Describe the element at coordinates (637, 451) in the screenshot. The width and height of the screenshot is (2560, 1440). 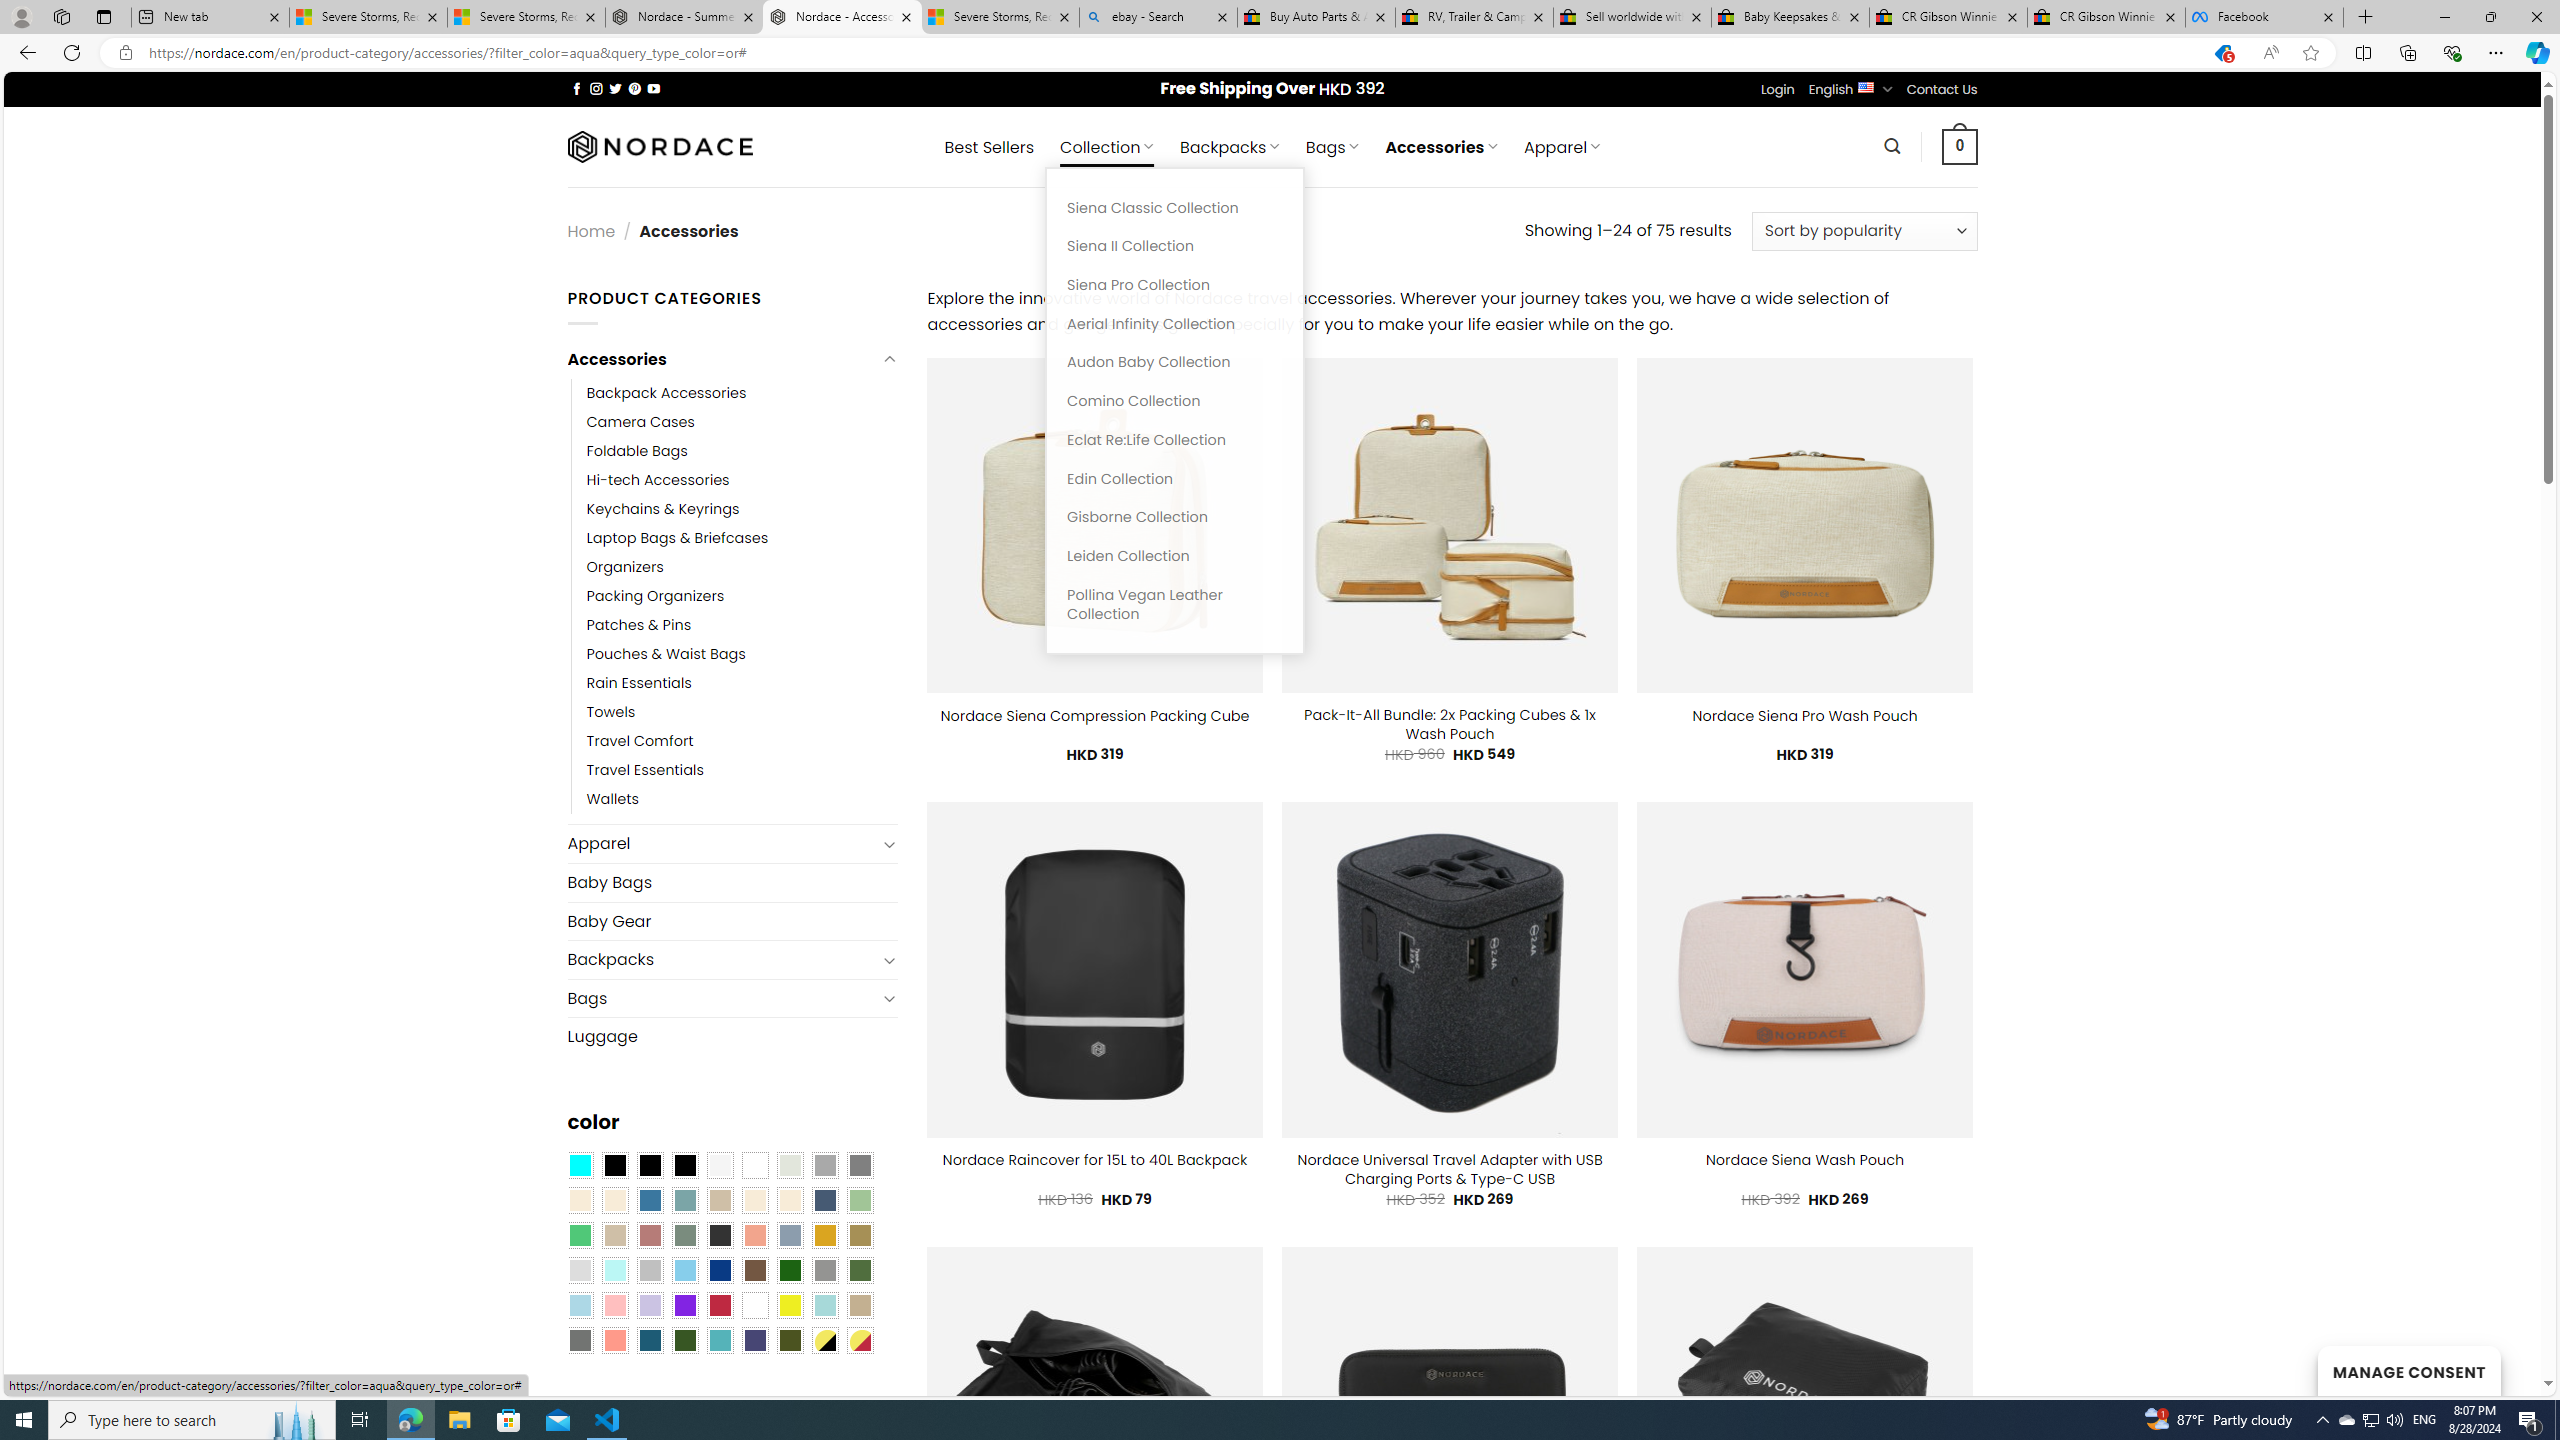
I see `Foldable Bags` at that location.